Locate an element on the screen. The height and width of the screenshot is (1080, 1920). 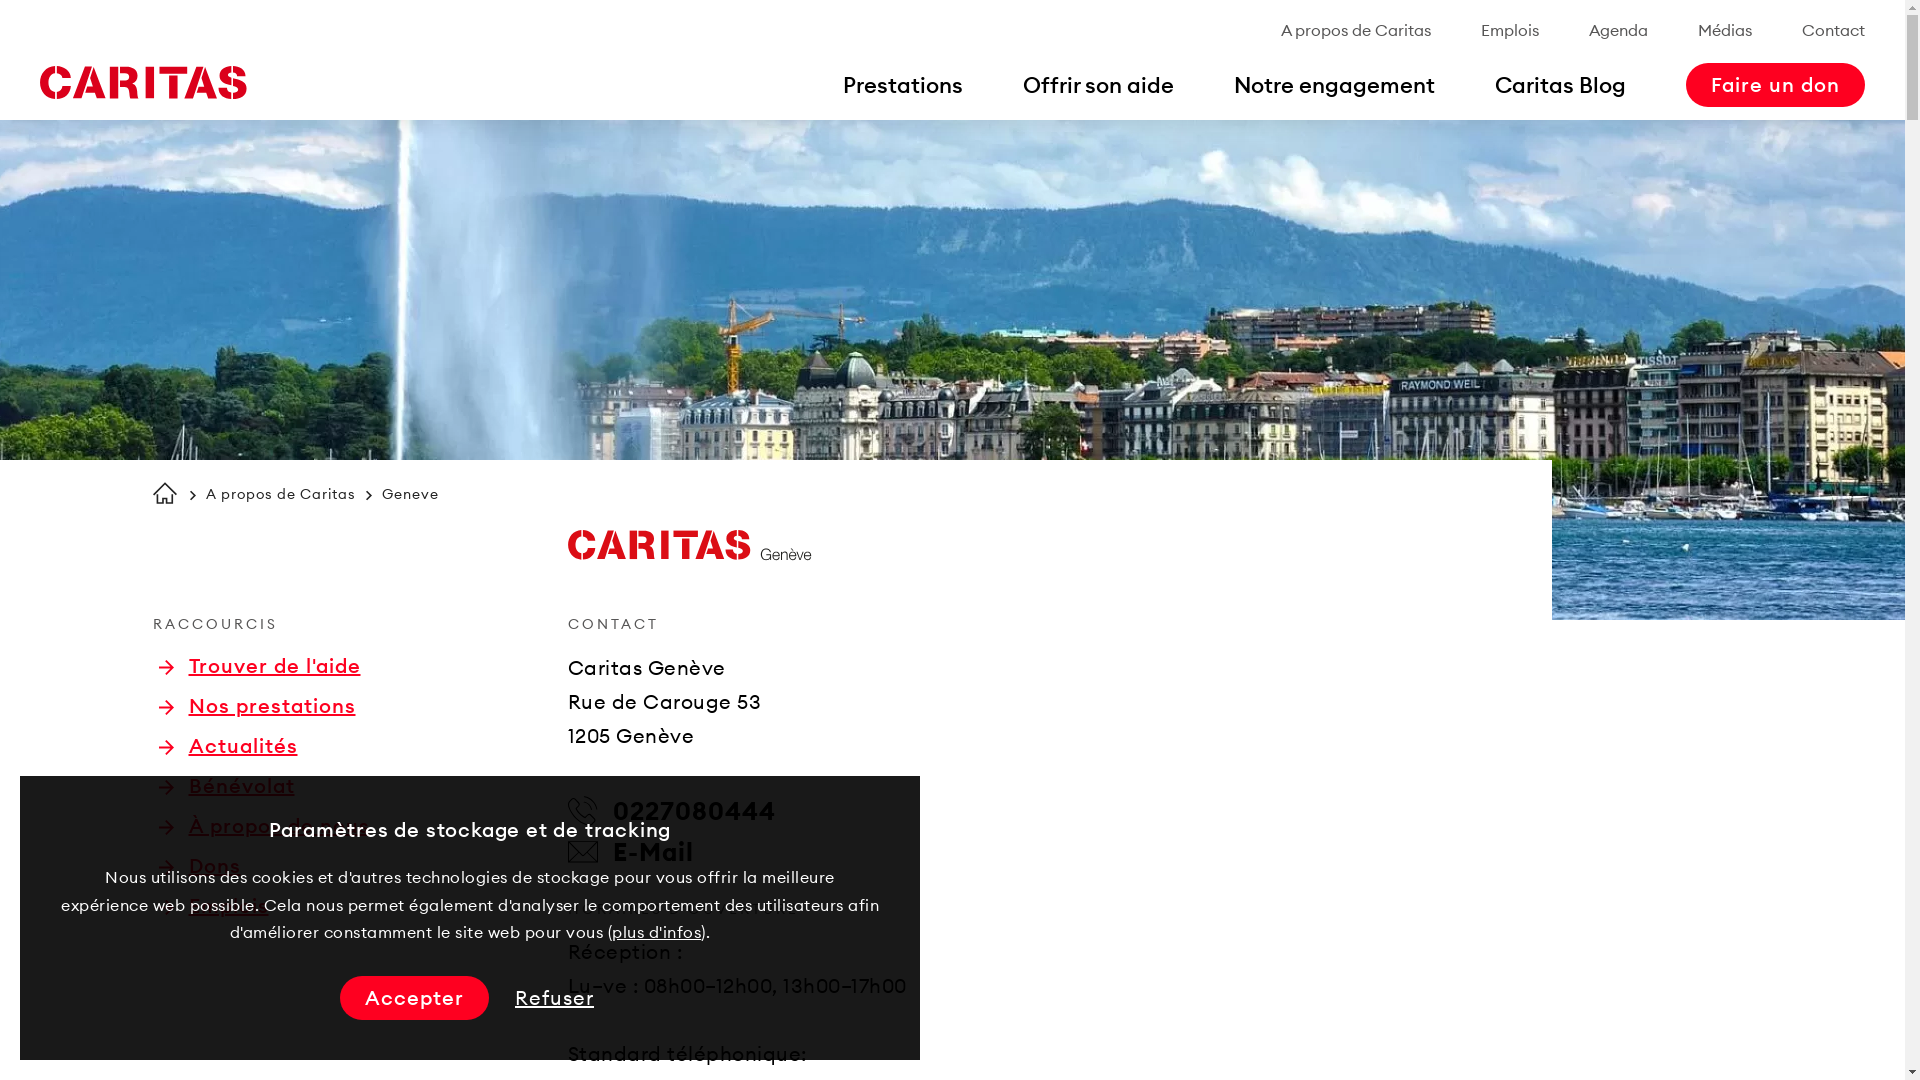
Dons is located at coordinates (198, 866).